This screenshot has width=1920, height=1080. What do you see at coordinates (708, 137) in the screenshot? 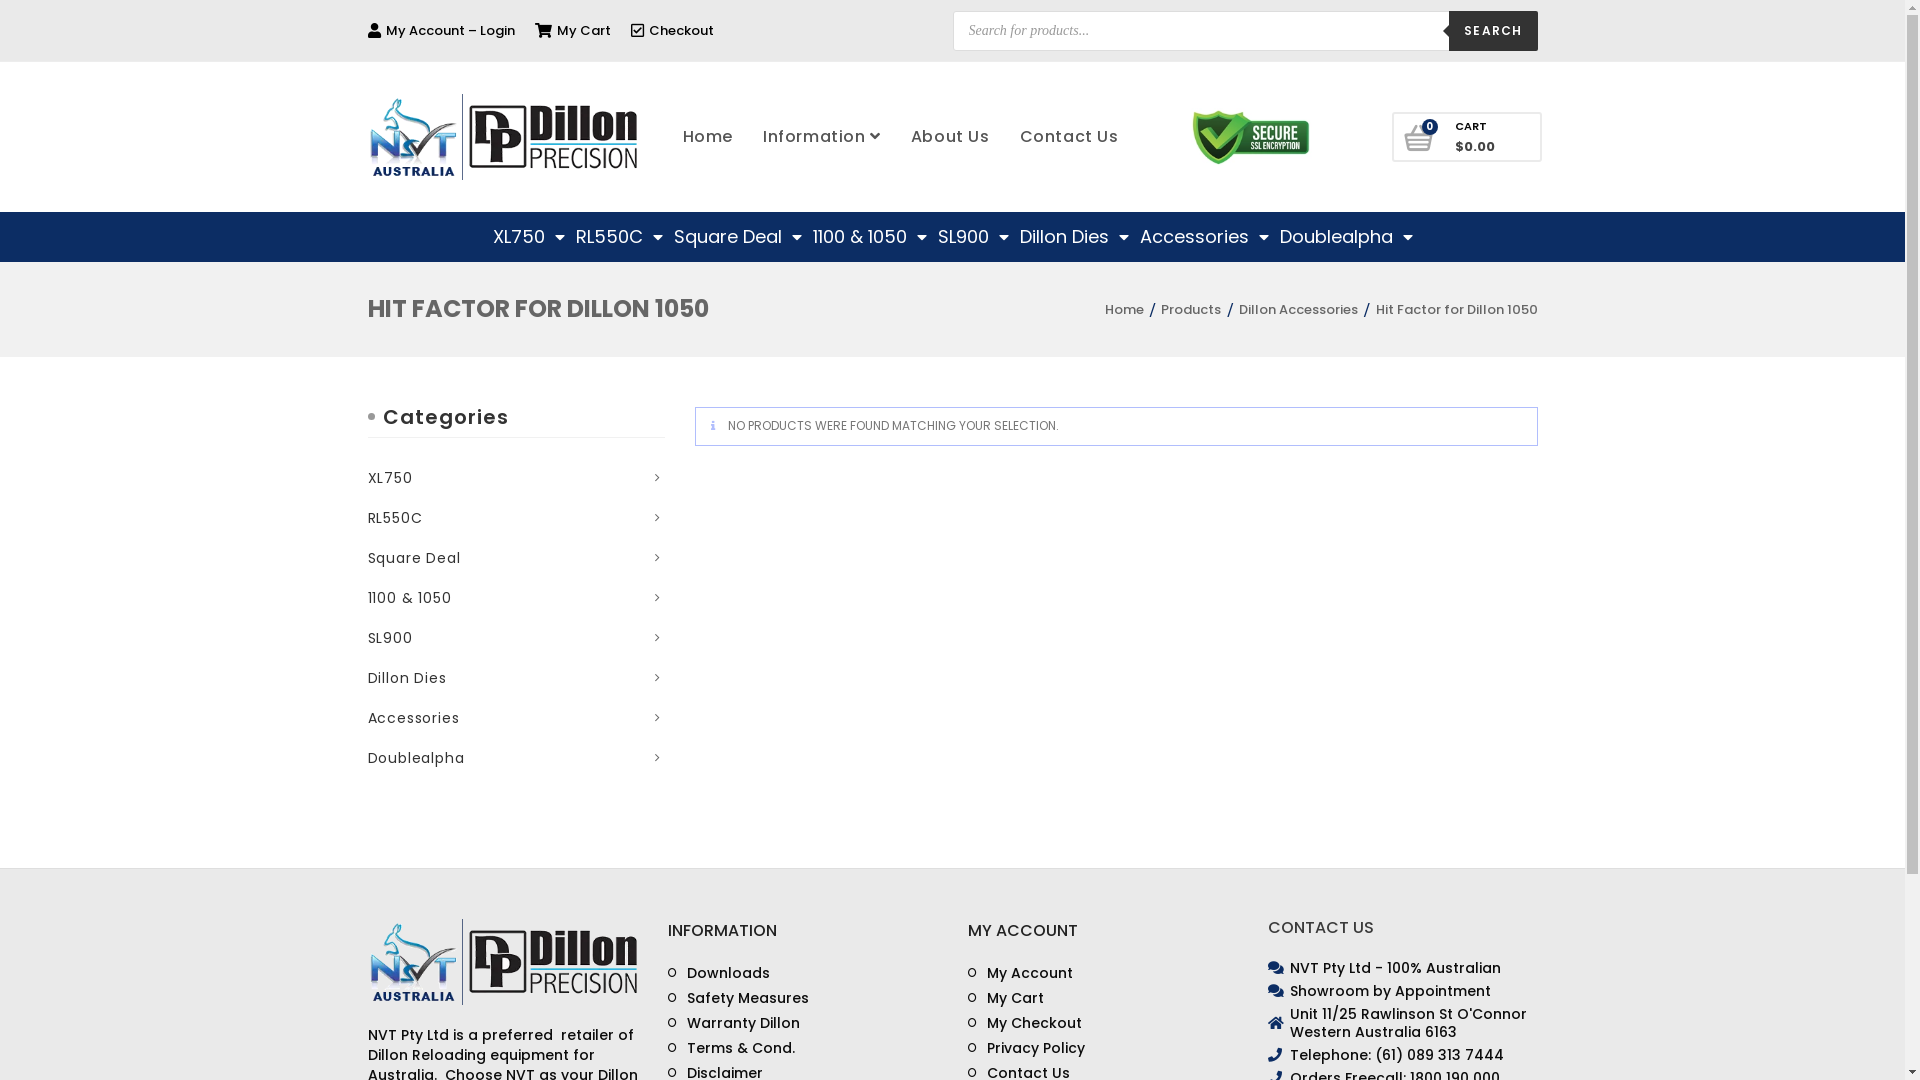
I see `Home` at bounding box center [708, 137].